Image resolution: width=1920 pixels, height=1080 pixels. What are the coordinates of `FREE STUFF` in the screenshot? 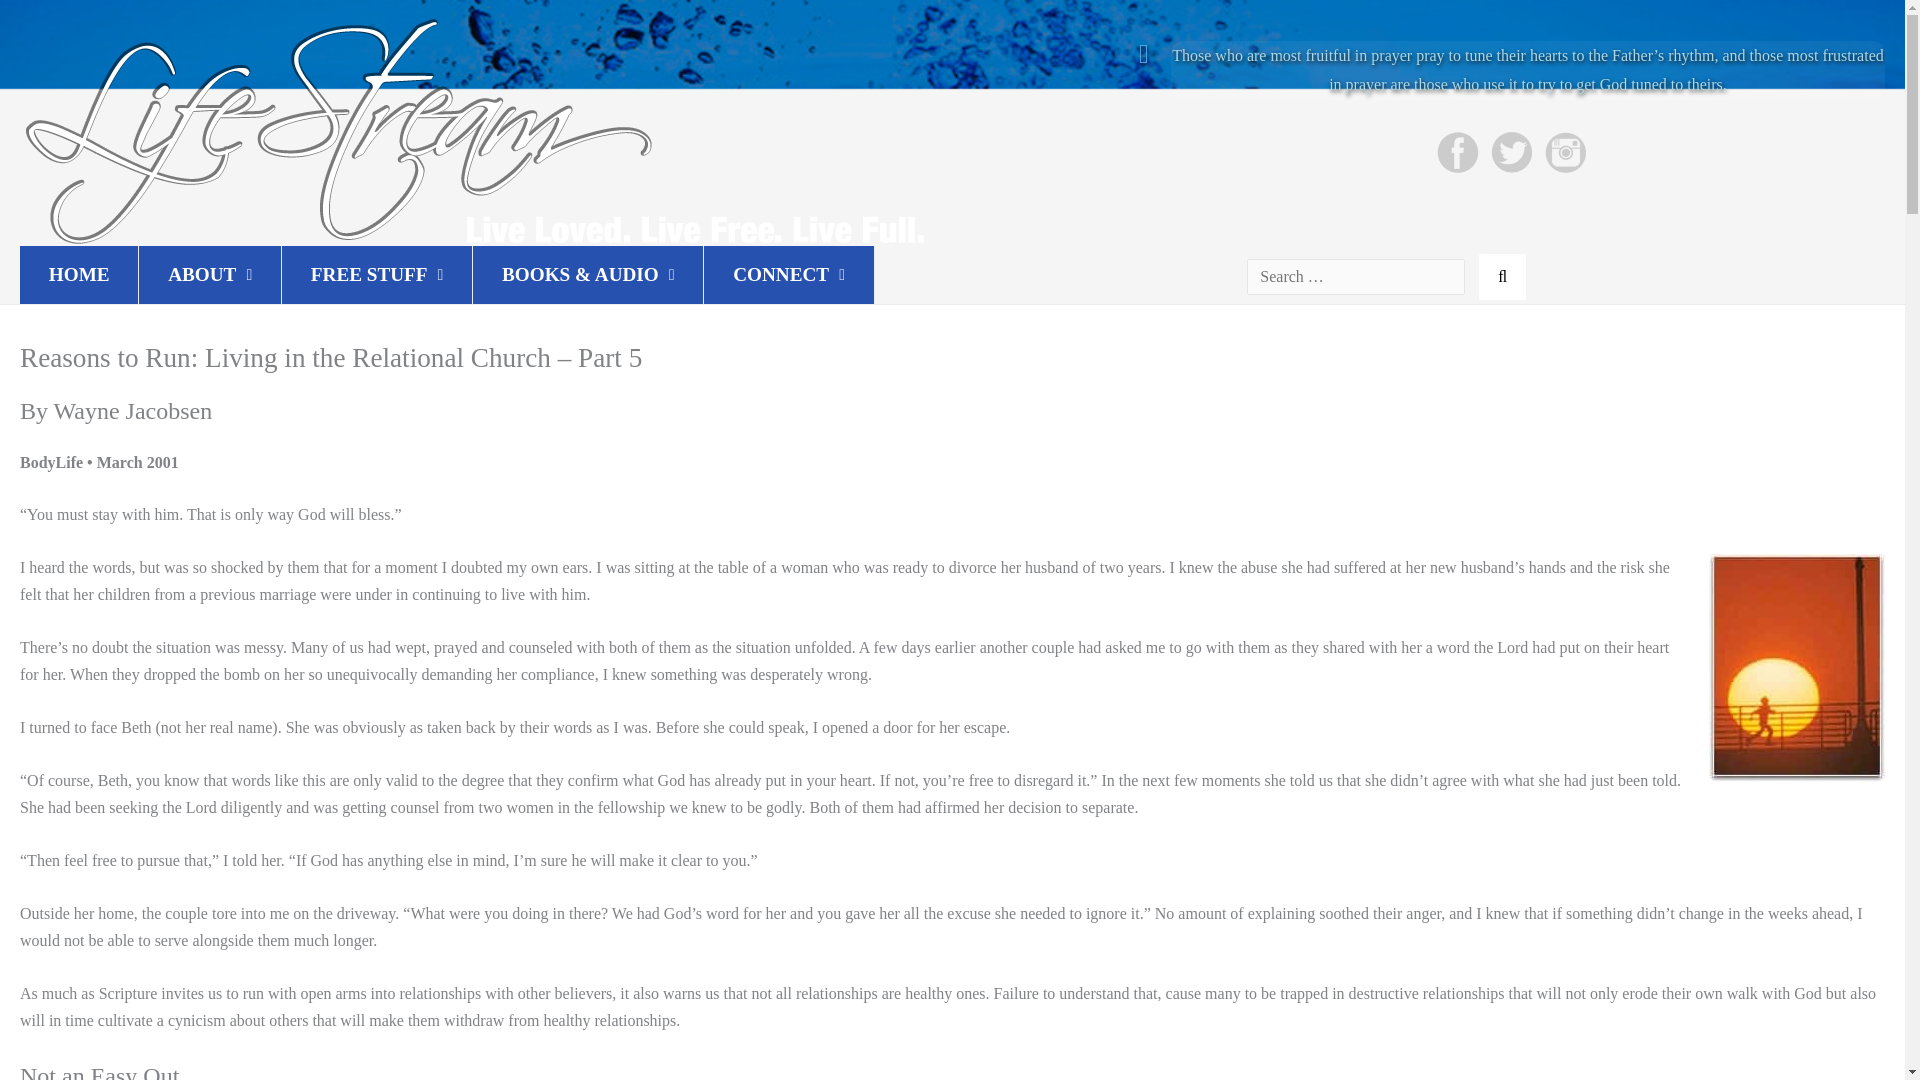 It's located at (377, 274).